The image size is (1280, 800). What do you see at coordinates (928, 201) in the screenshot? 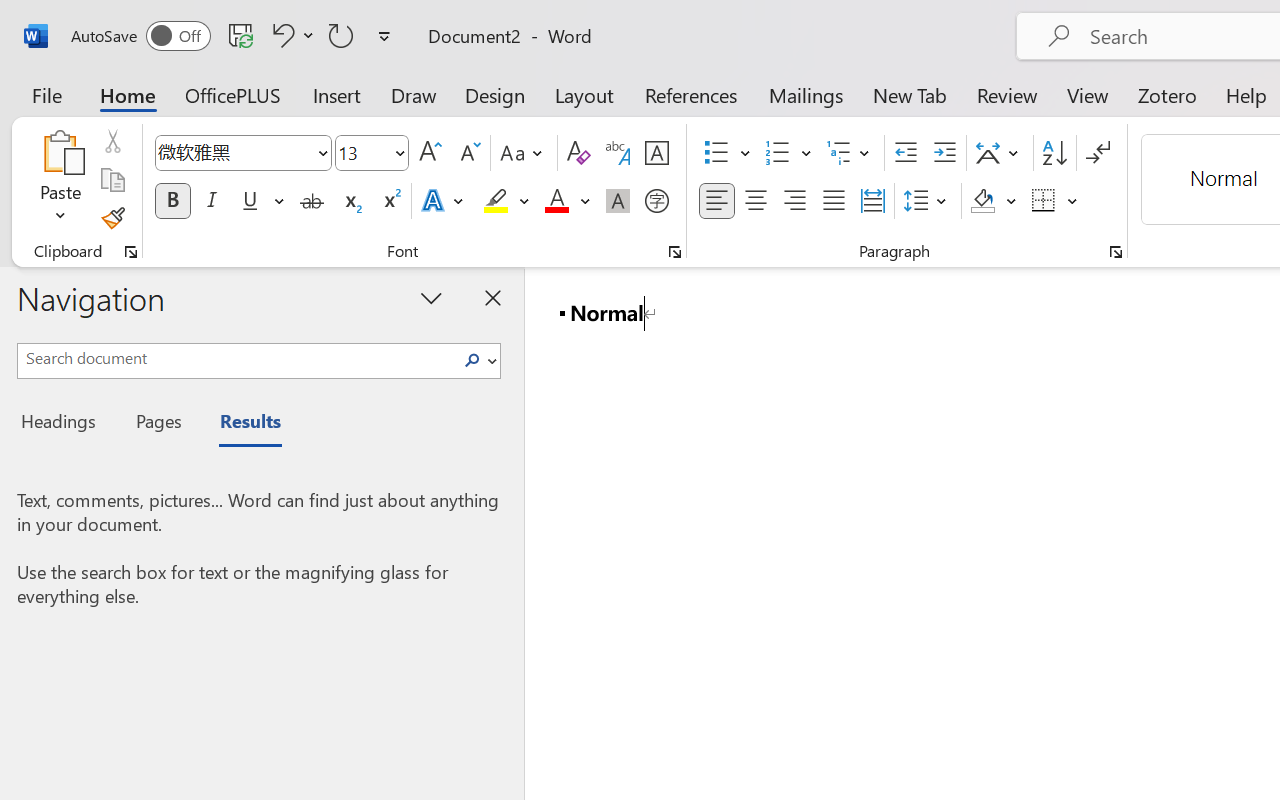
I see `Line and Paragraph Spacing` at bounding box center [928, 201].